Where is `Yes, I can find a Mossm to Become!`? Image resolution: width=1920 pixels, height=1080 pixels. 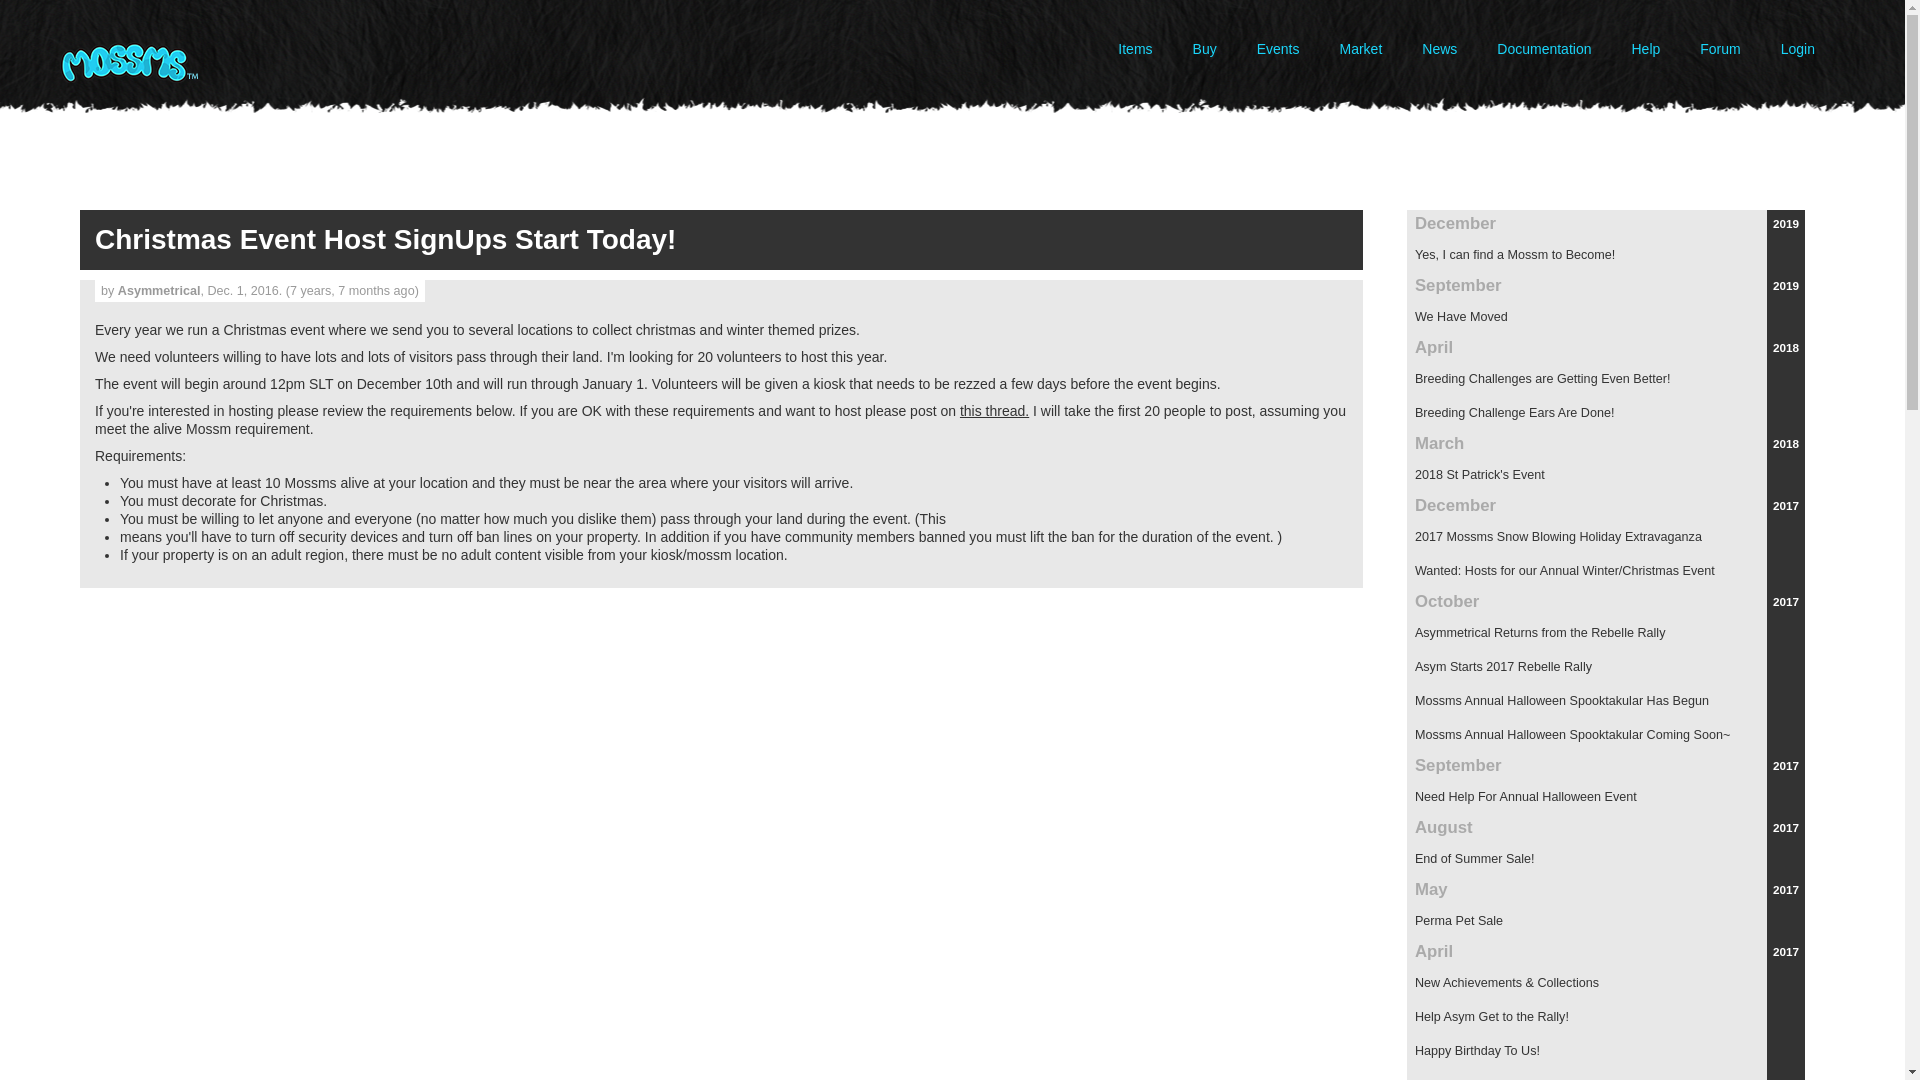 Yes, I can find a Mossm to Become! is located at coordinates (1606, 254).